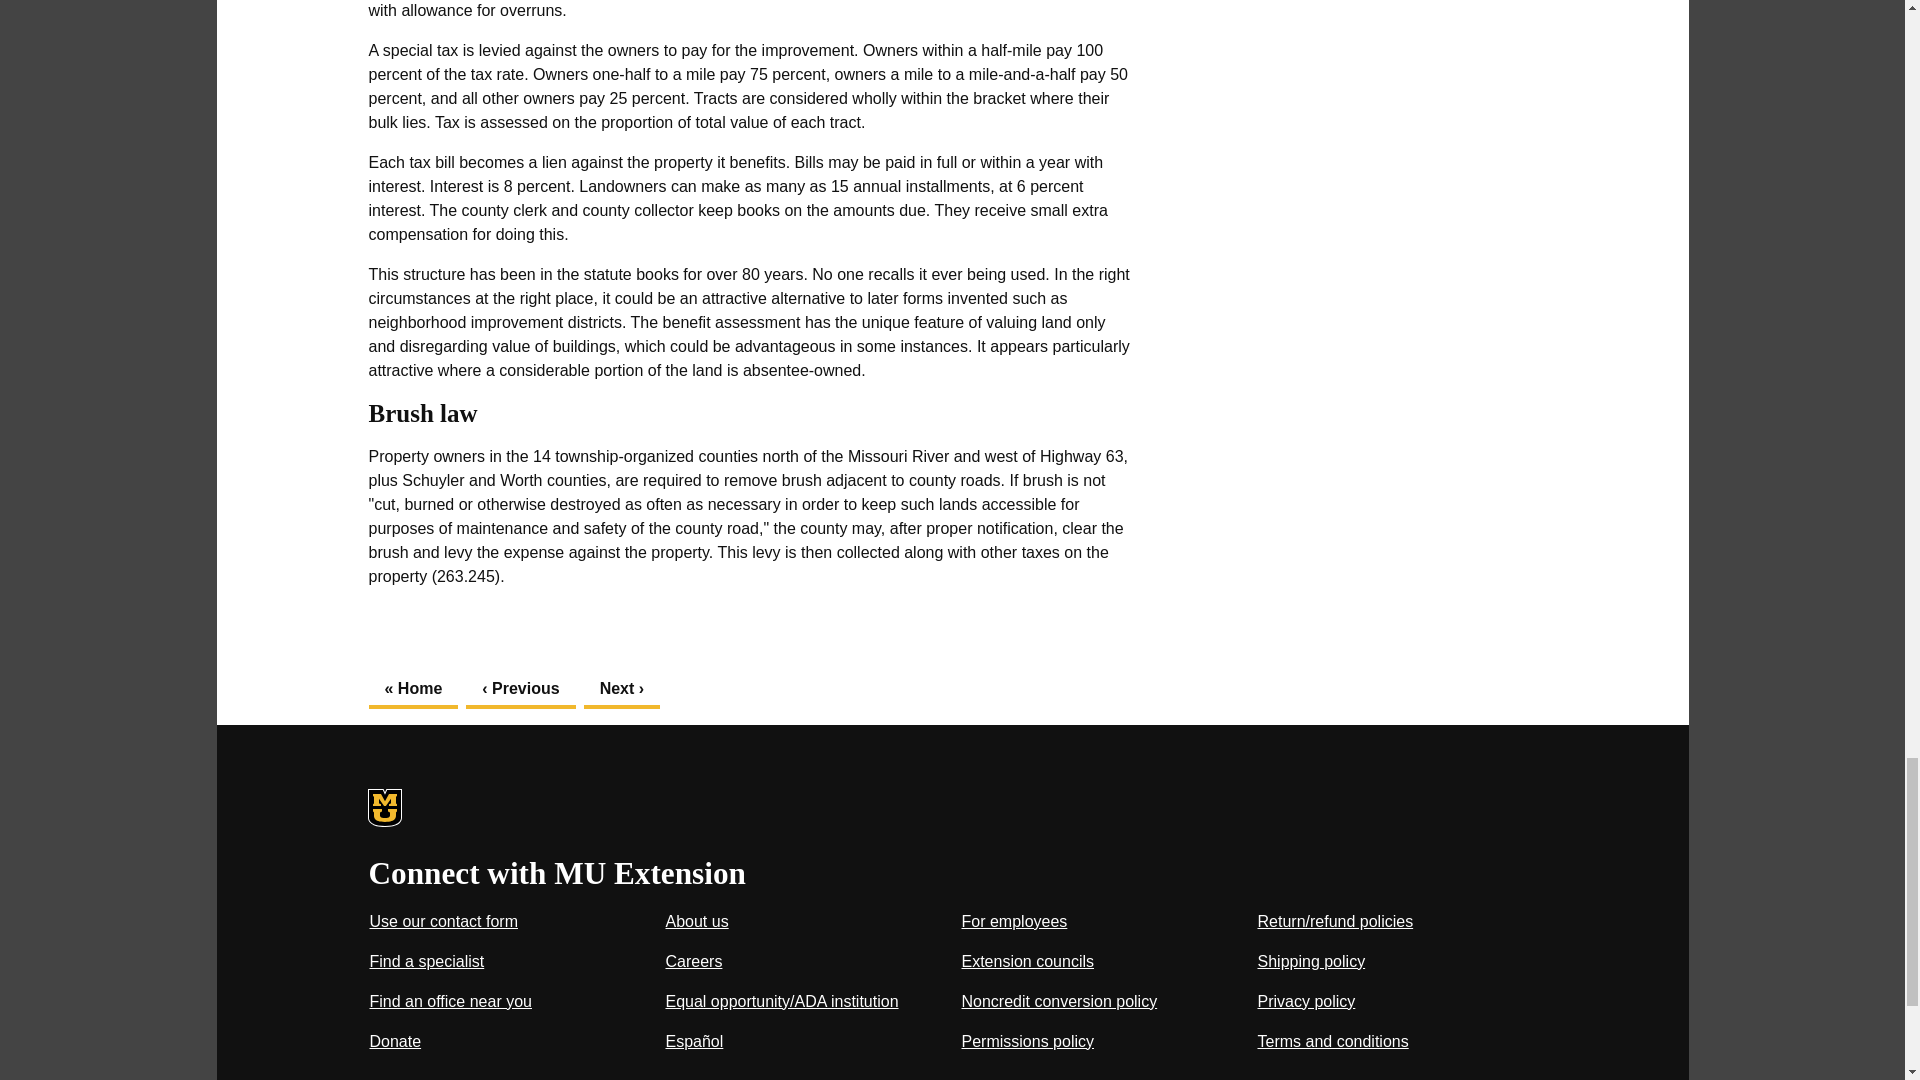 The width and height of the screenshot is (1920, 1080). Describe the element at coordinates (622, 688) in the screenshot. I see `Go to next page` at that location.